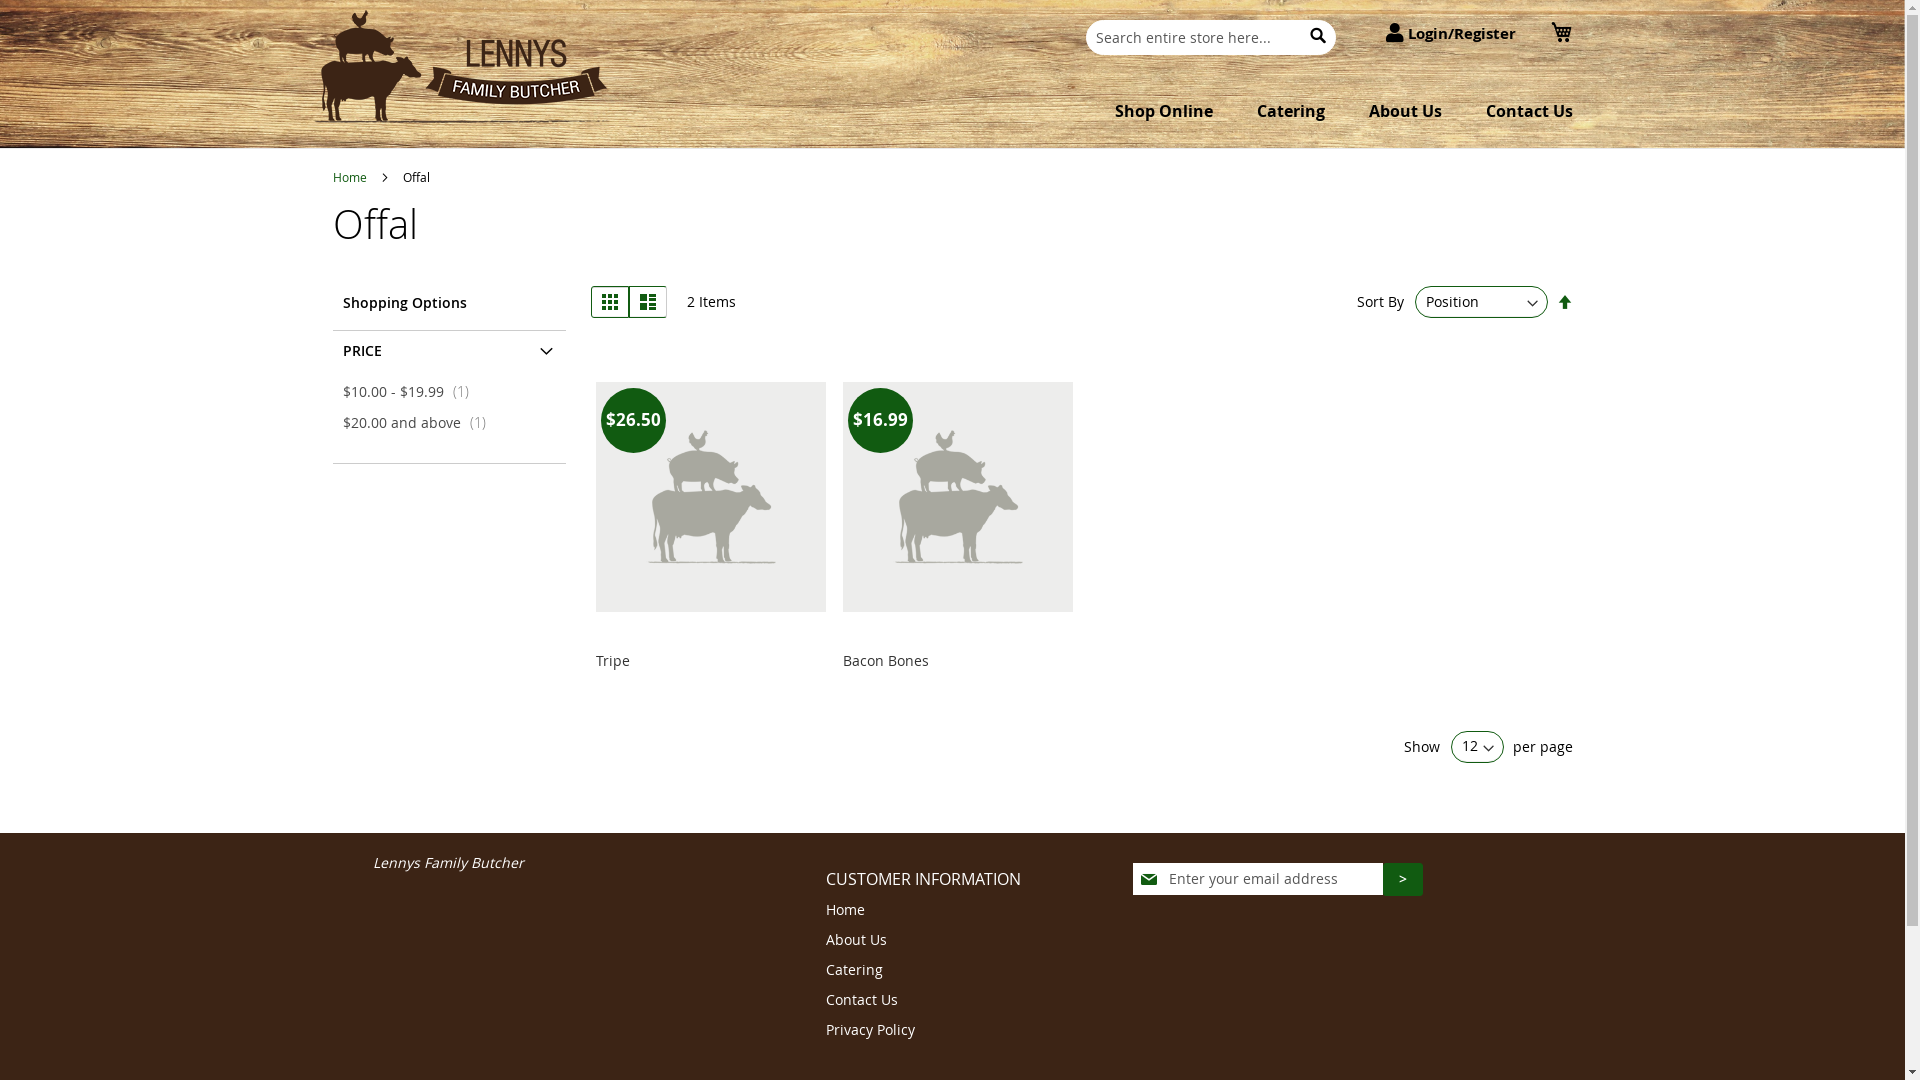 This screenshot has height=1080, width=1920. I want to click on $10.00 - $19.99 1
item, so click(410, 392).